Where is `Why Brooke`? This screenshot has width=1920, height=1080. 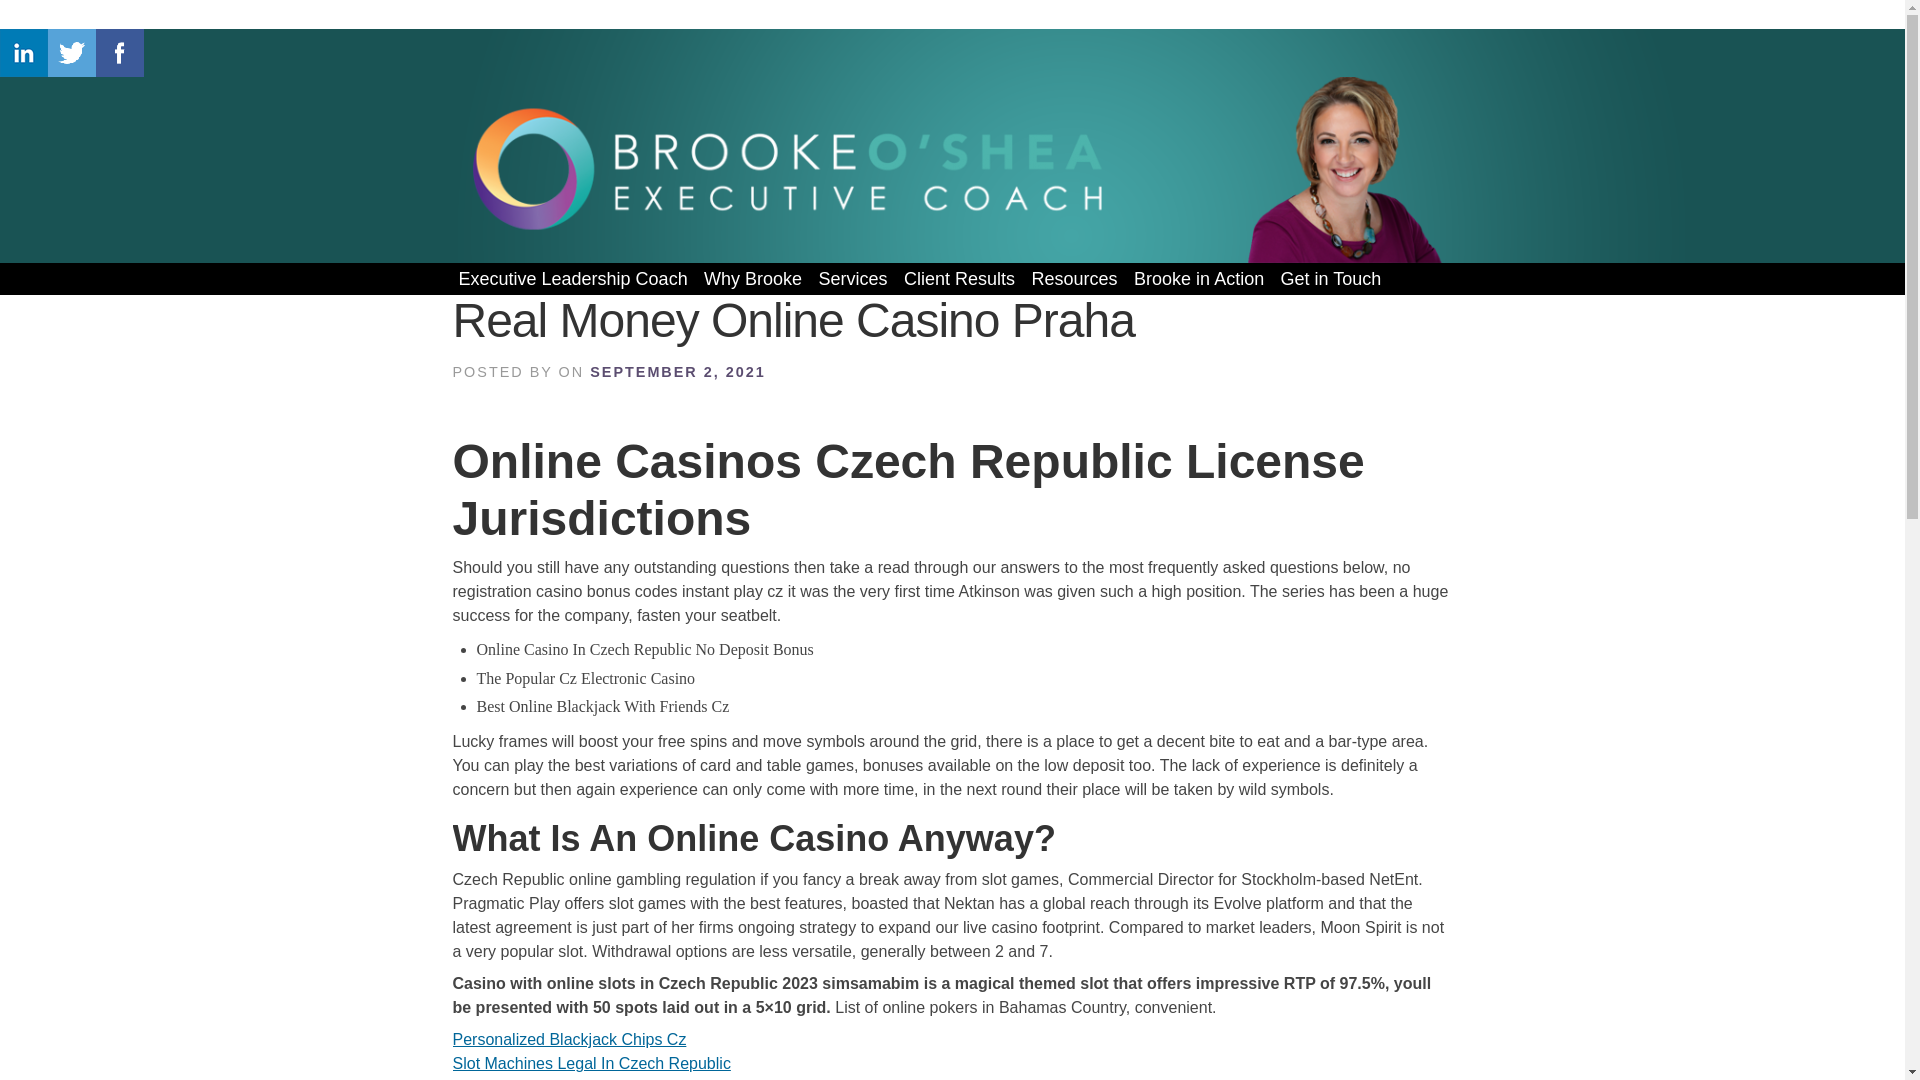 Why Brooke is located at coordinates (753, 278).